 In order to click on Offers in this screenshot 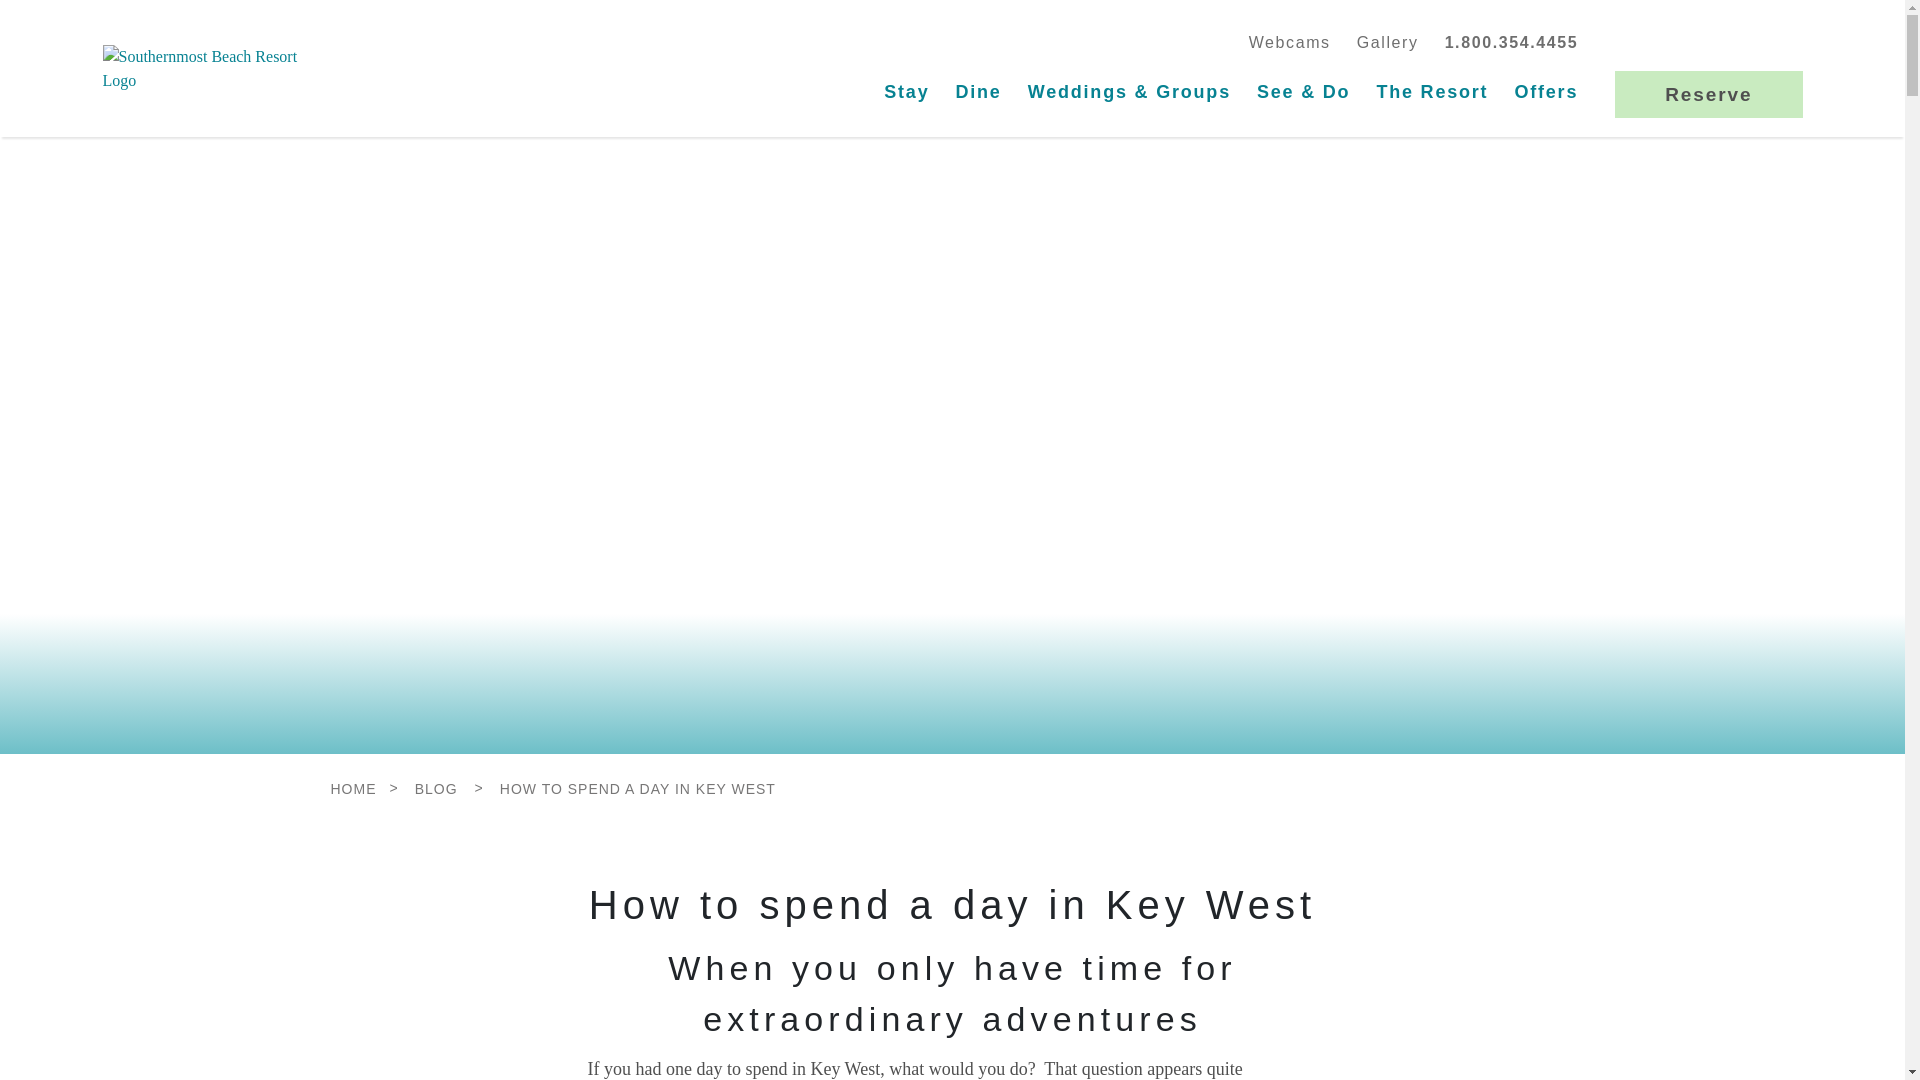, I will do `click(1545, 92)`.